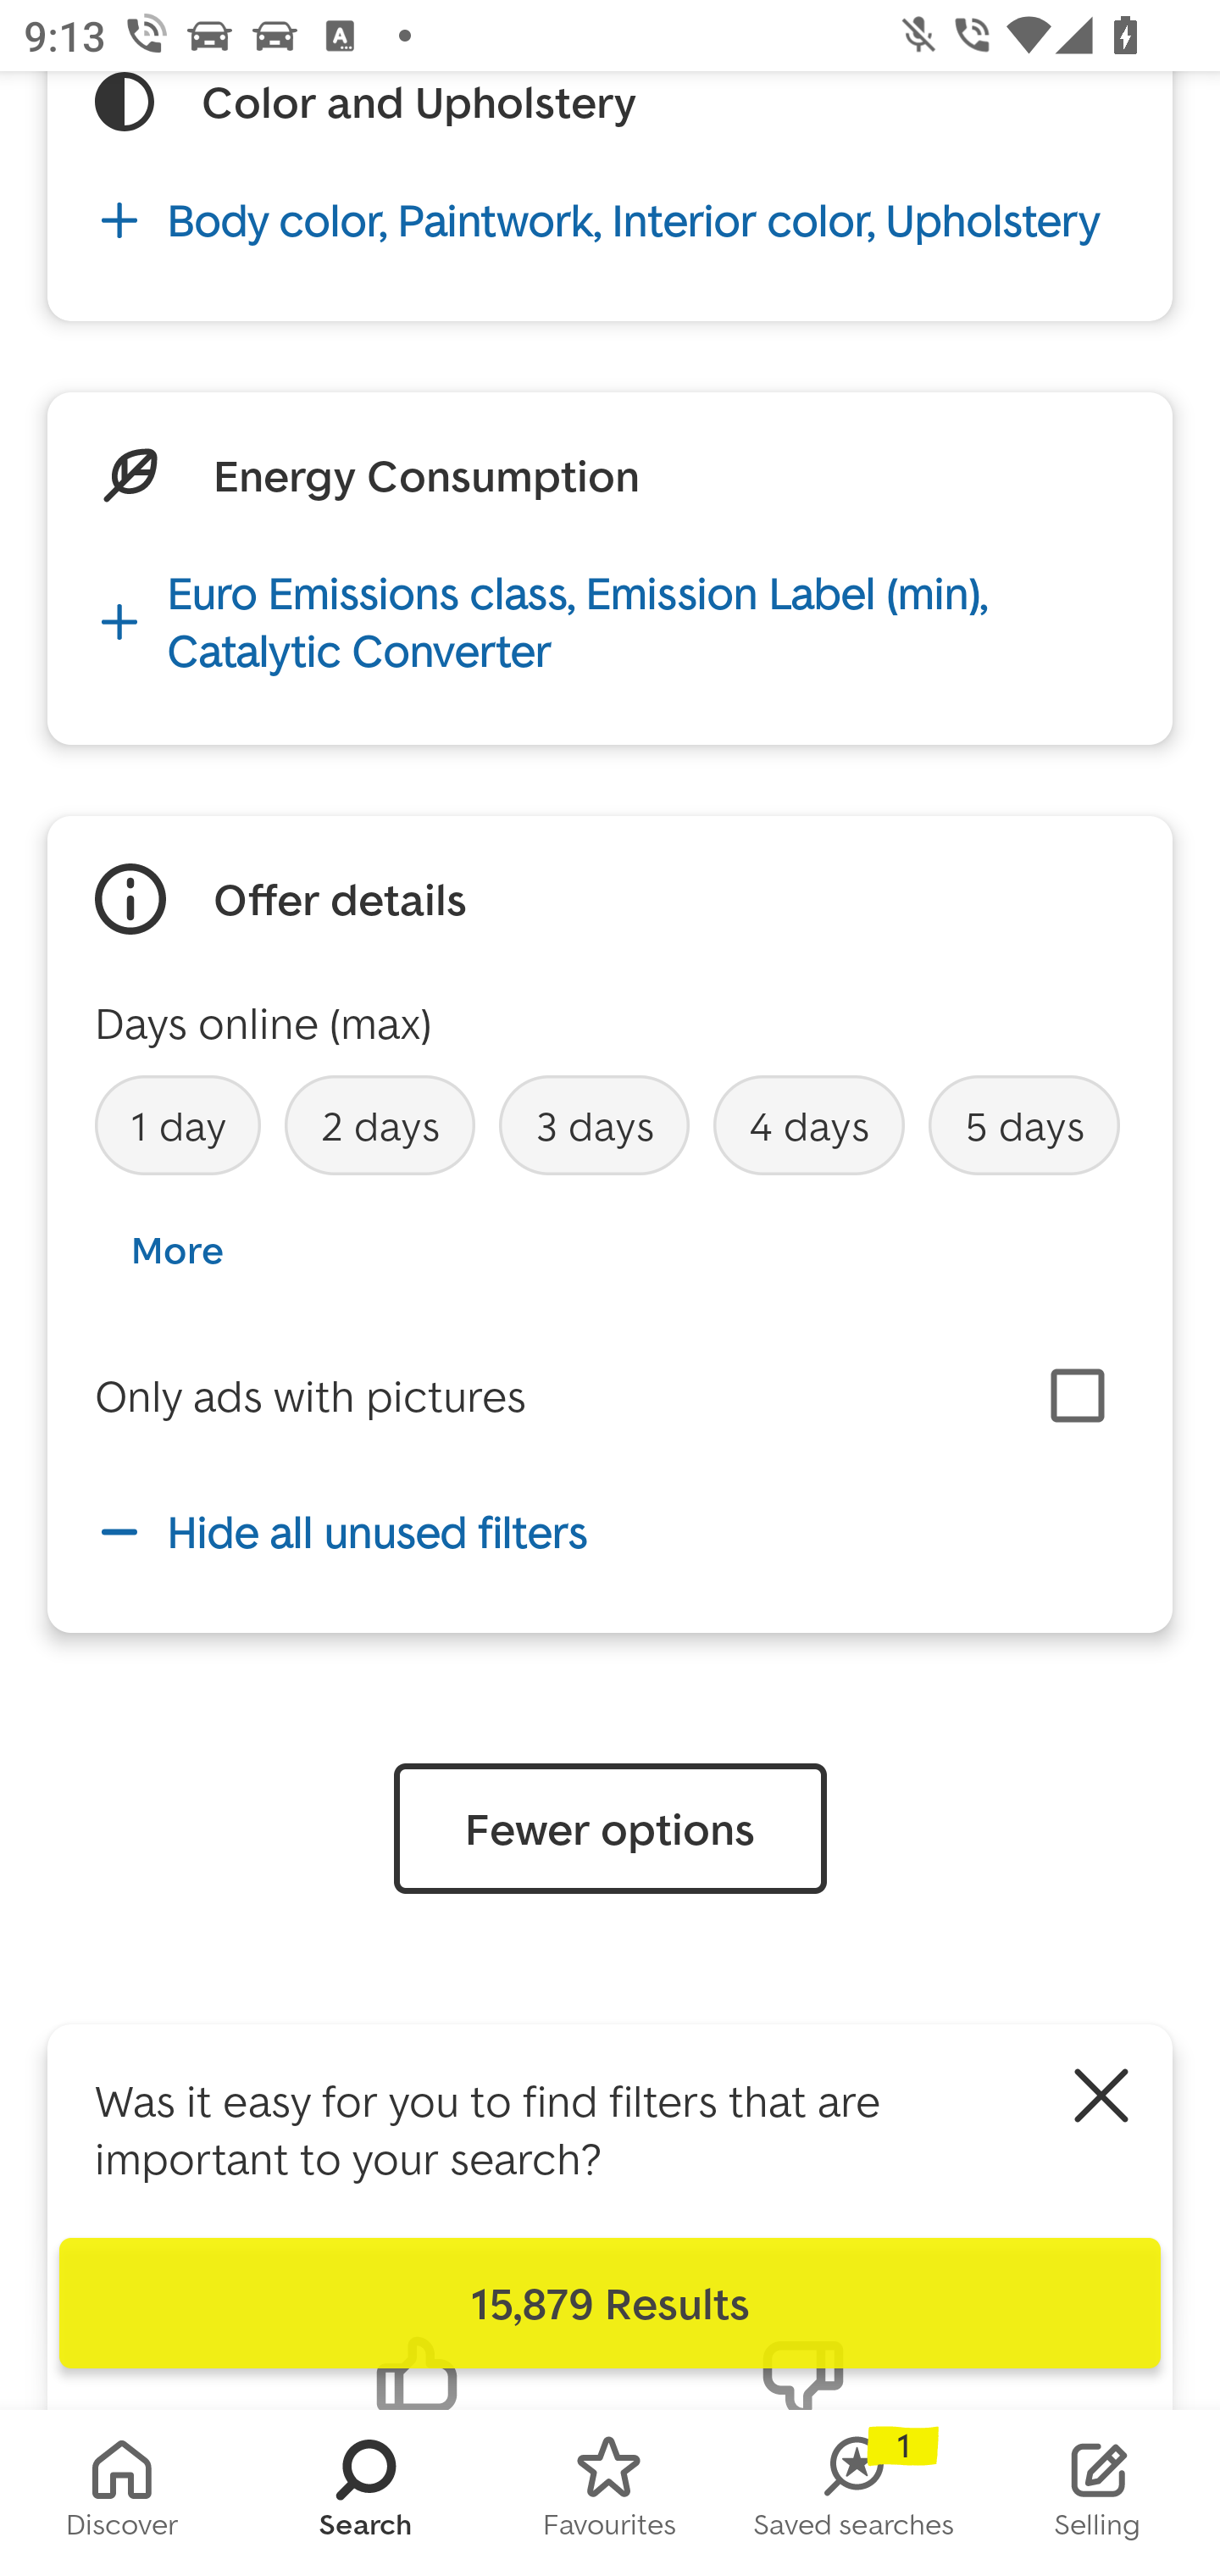 The height and width of the screenshot is (2576, 1220). Describe the element at coordinates (1098, 2493) in the screenshot. I see `STOCK_LIST Selling` at that location.